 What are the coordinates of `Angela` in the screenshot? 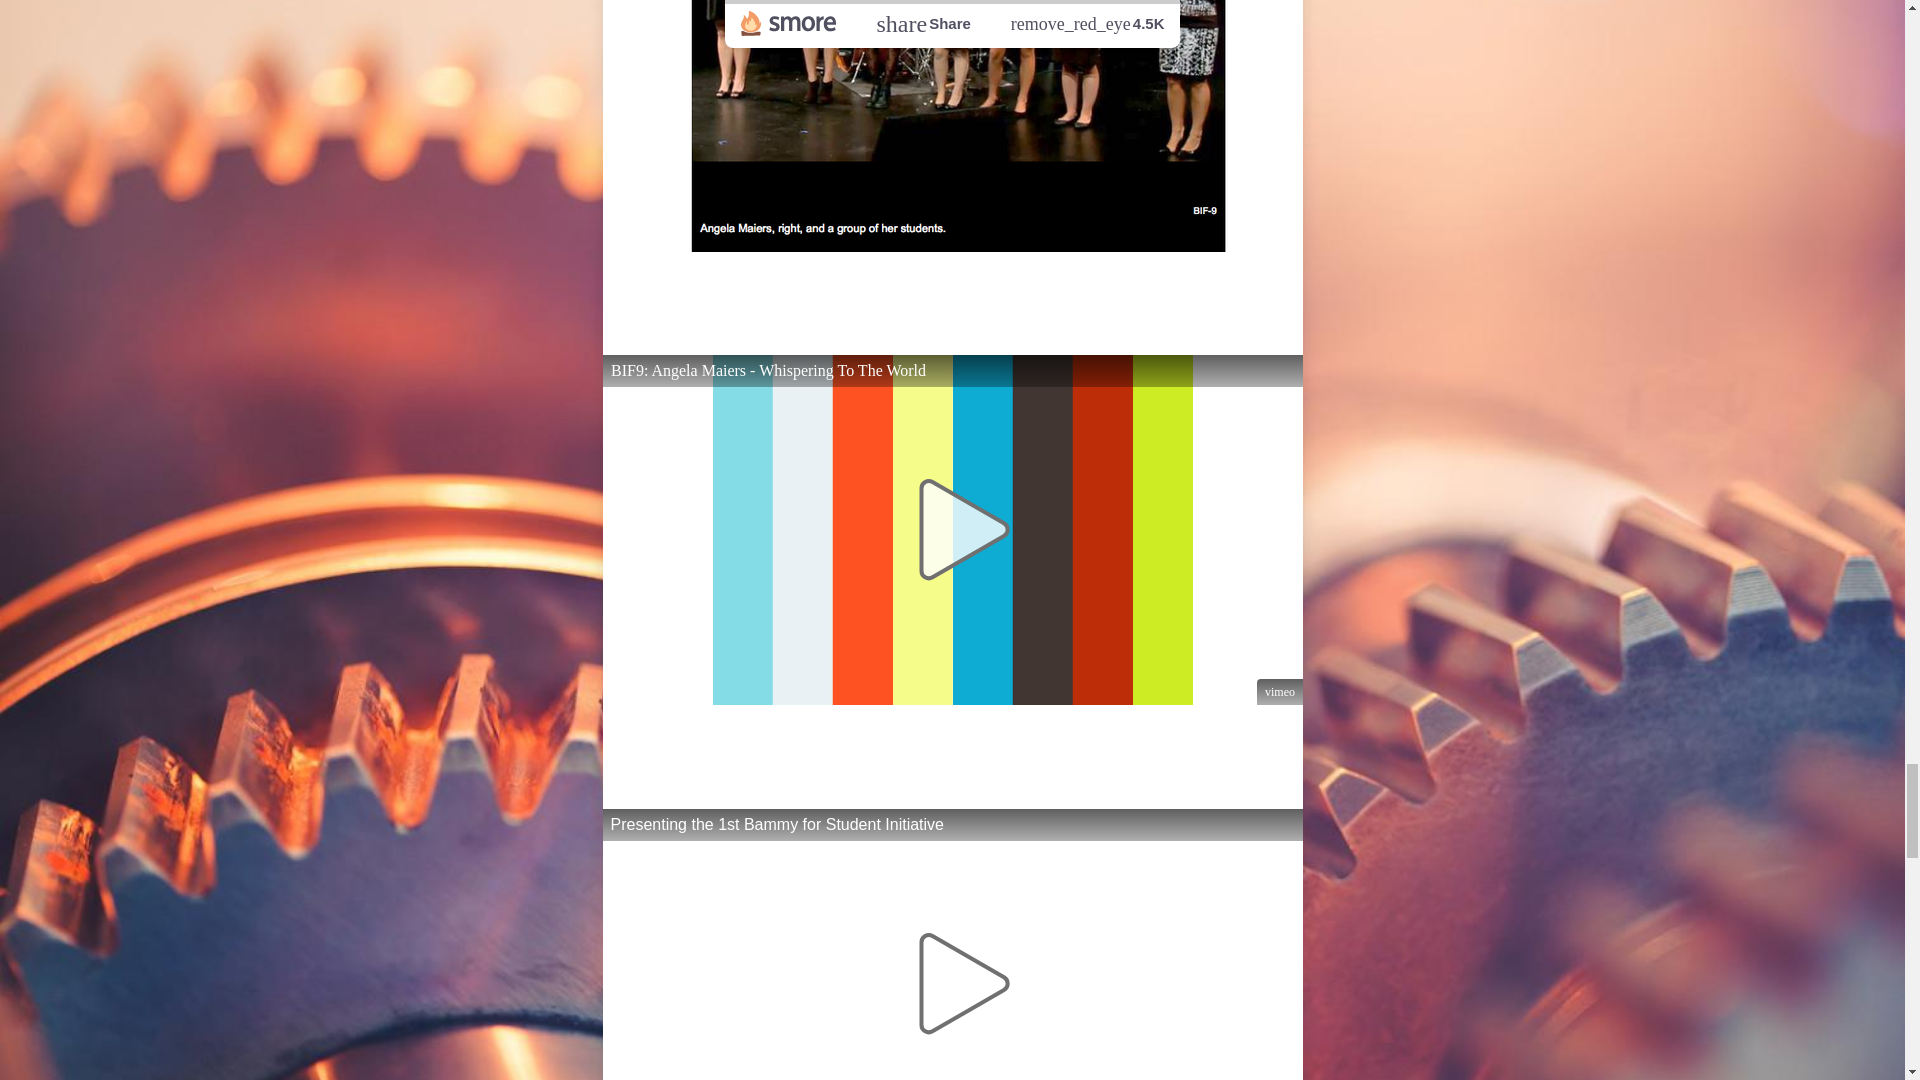 It's located at (692, 740).